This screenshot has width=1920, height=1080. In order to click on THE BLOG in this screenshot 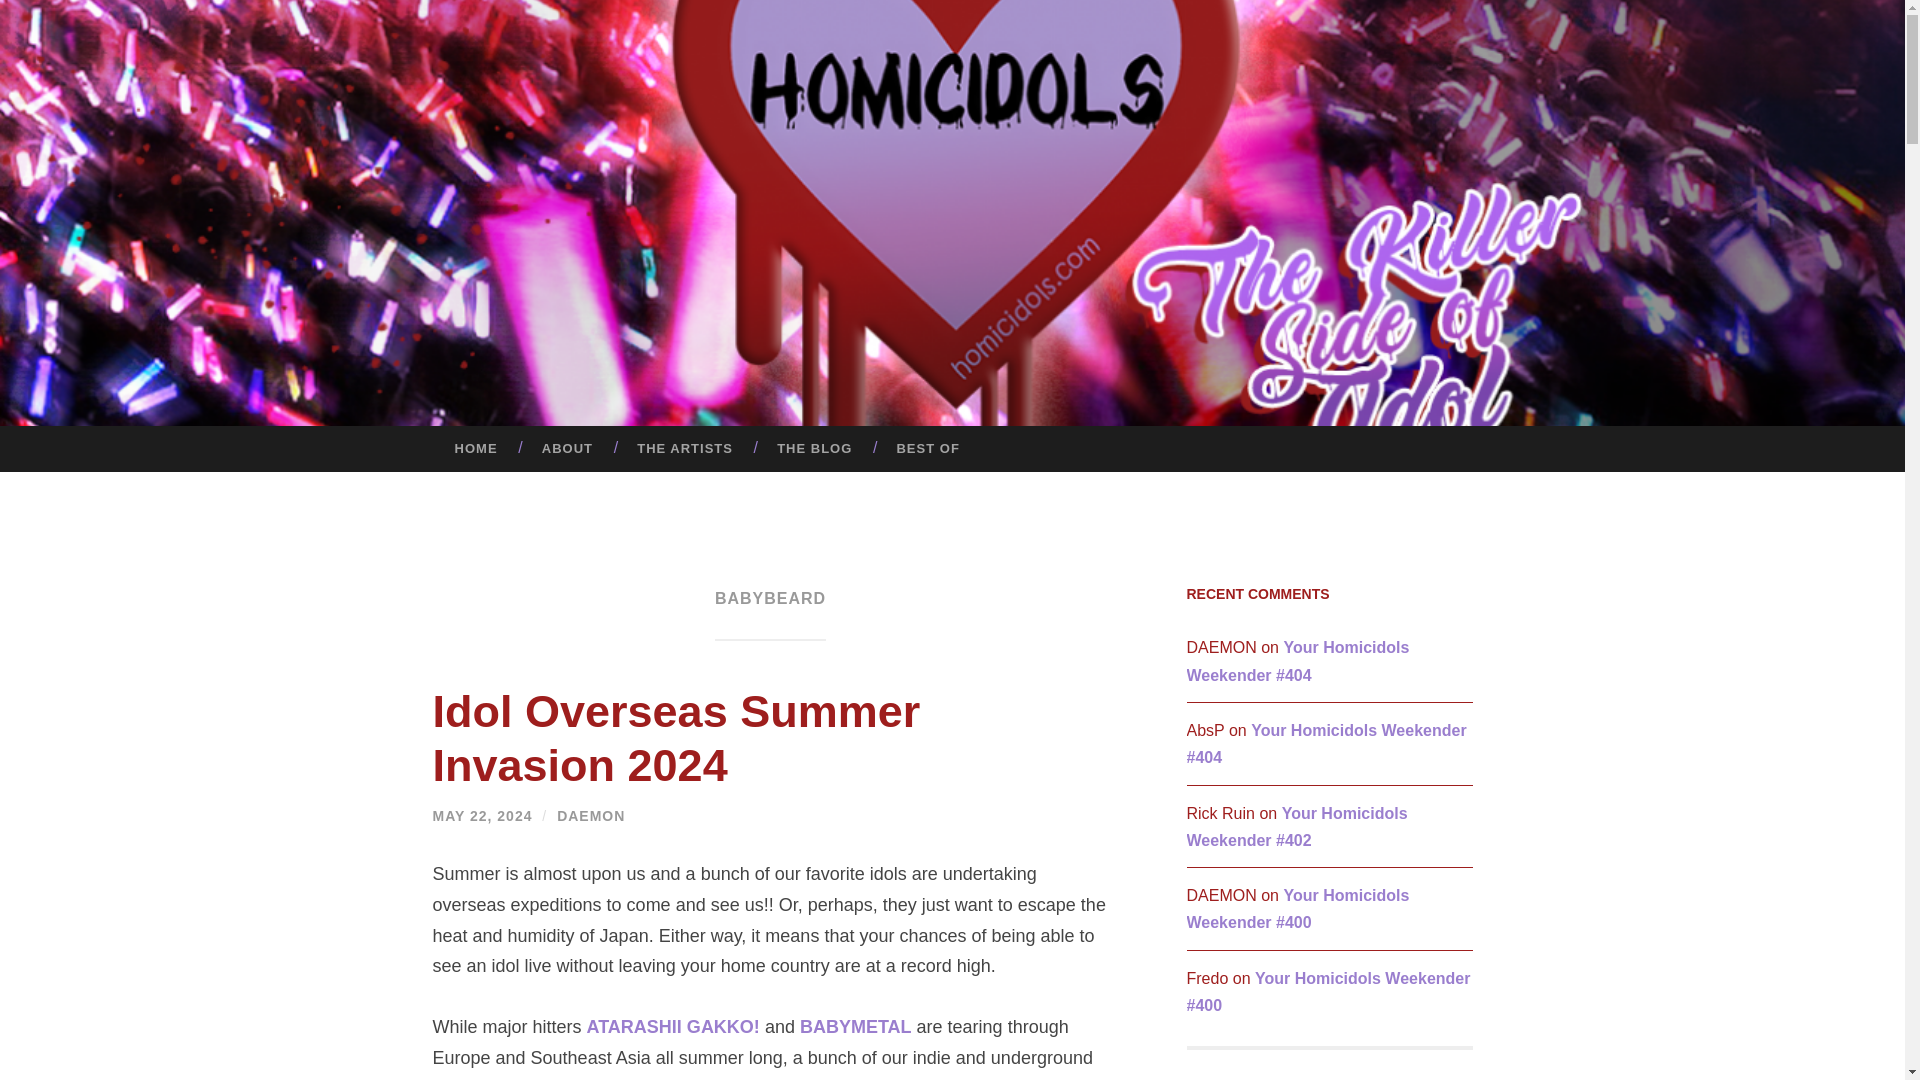, I will do `click(814, 448)`.